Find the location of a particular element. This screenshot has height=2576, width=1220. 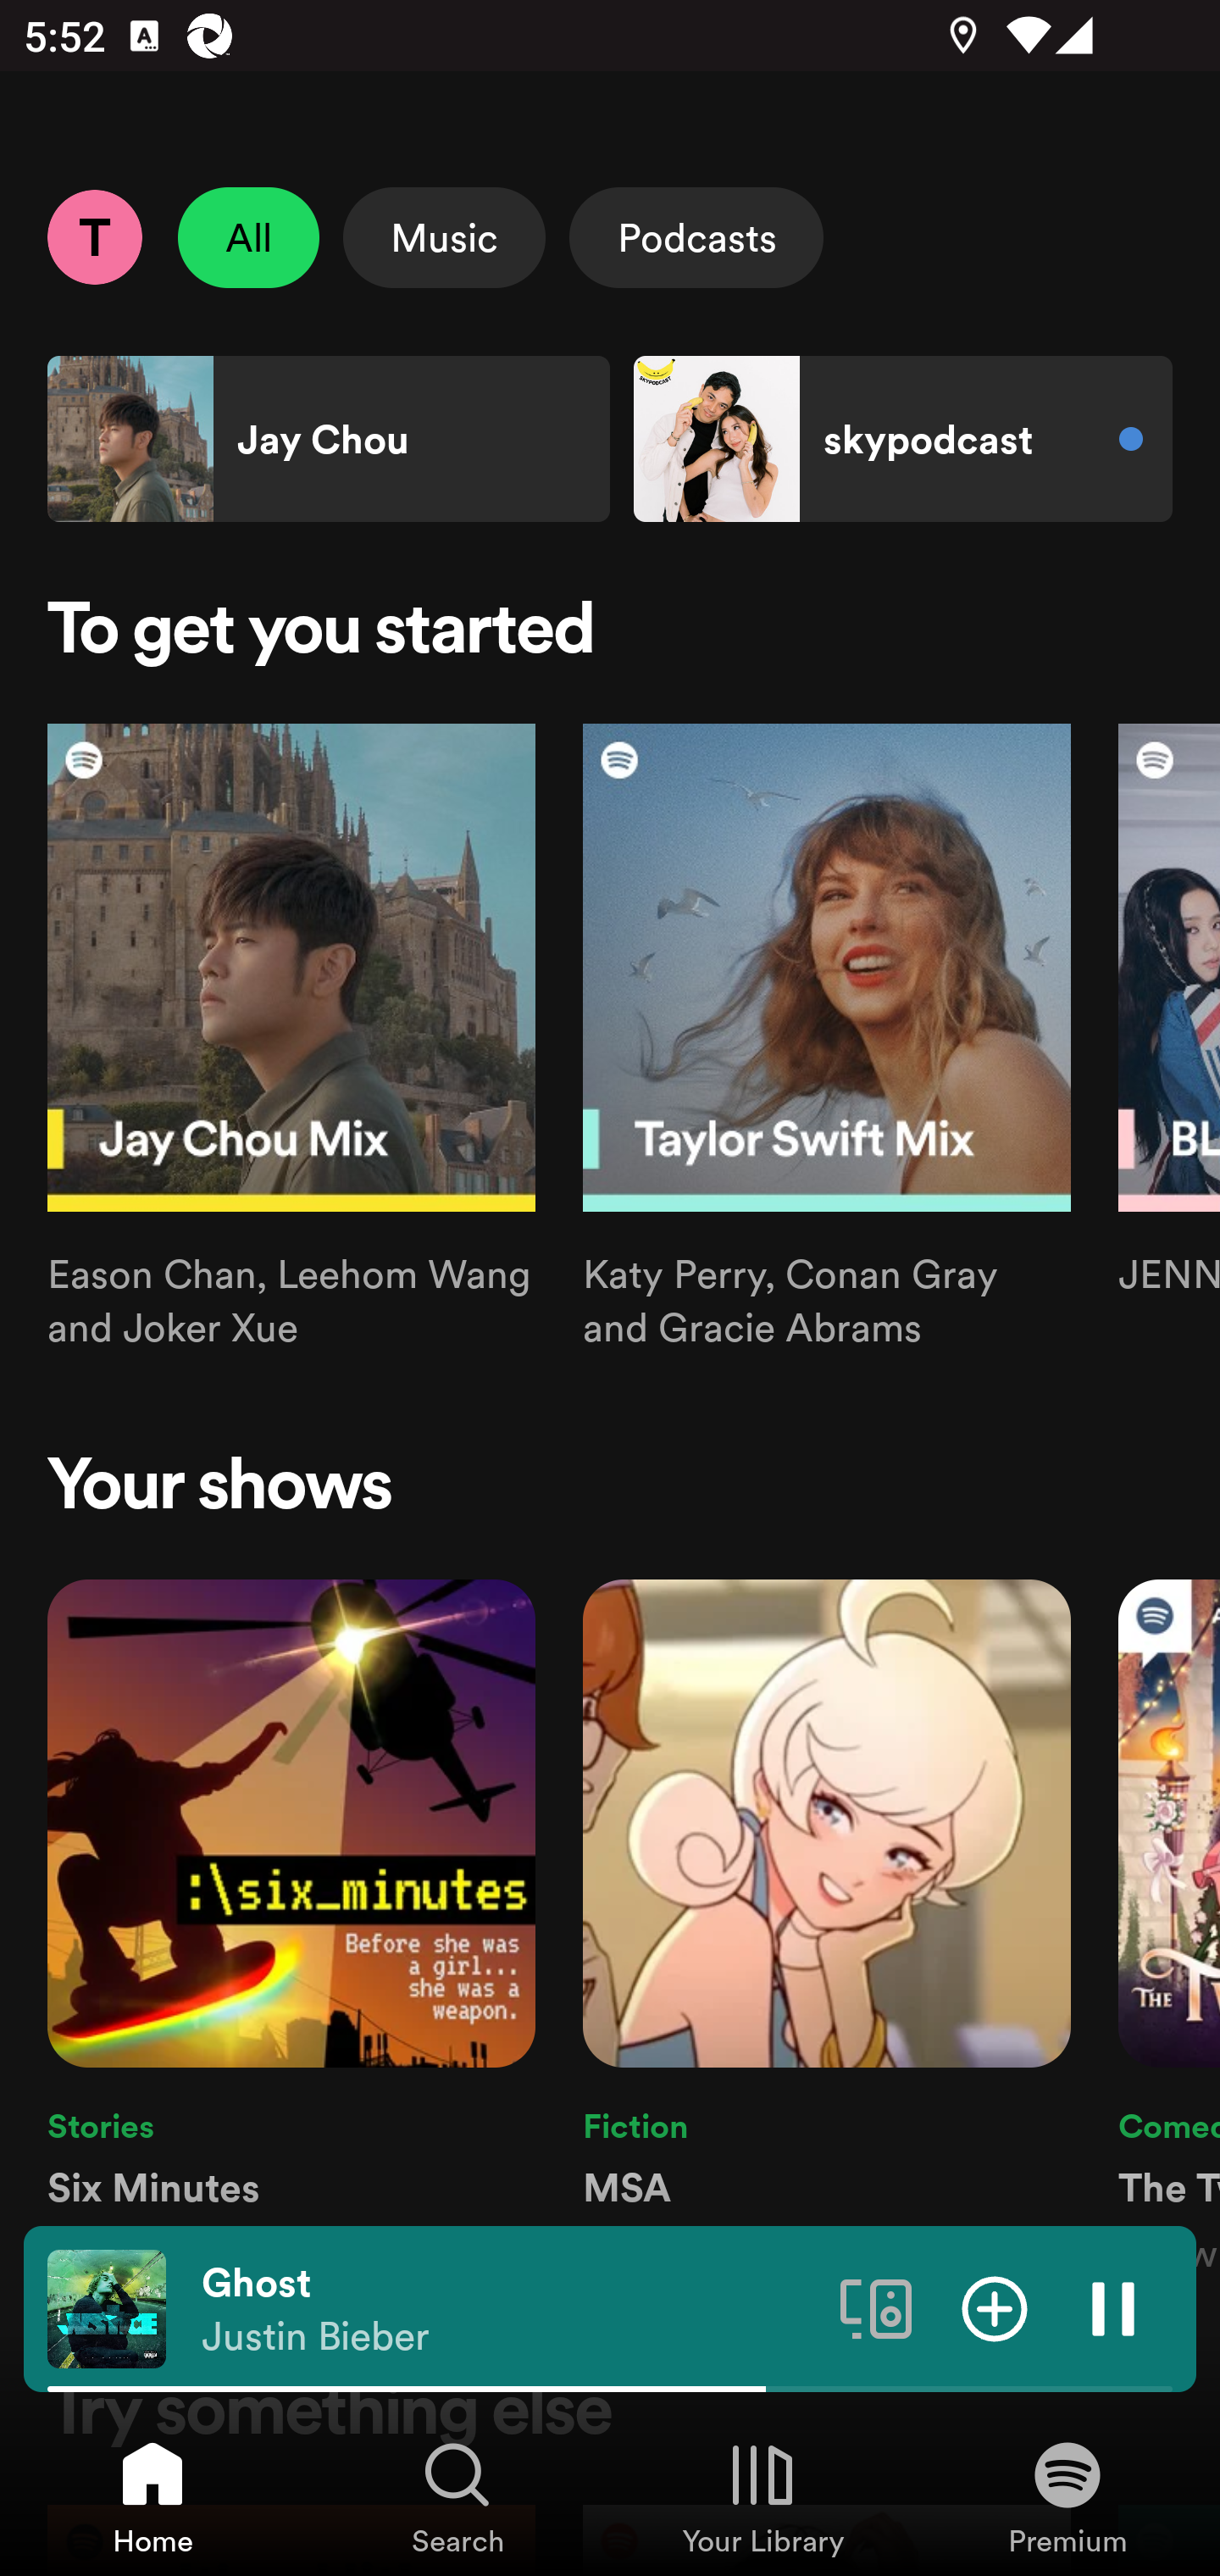

Profile is located at coordinates (94, 236).